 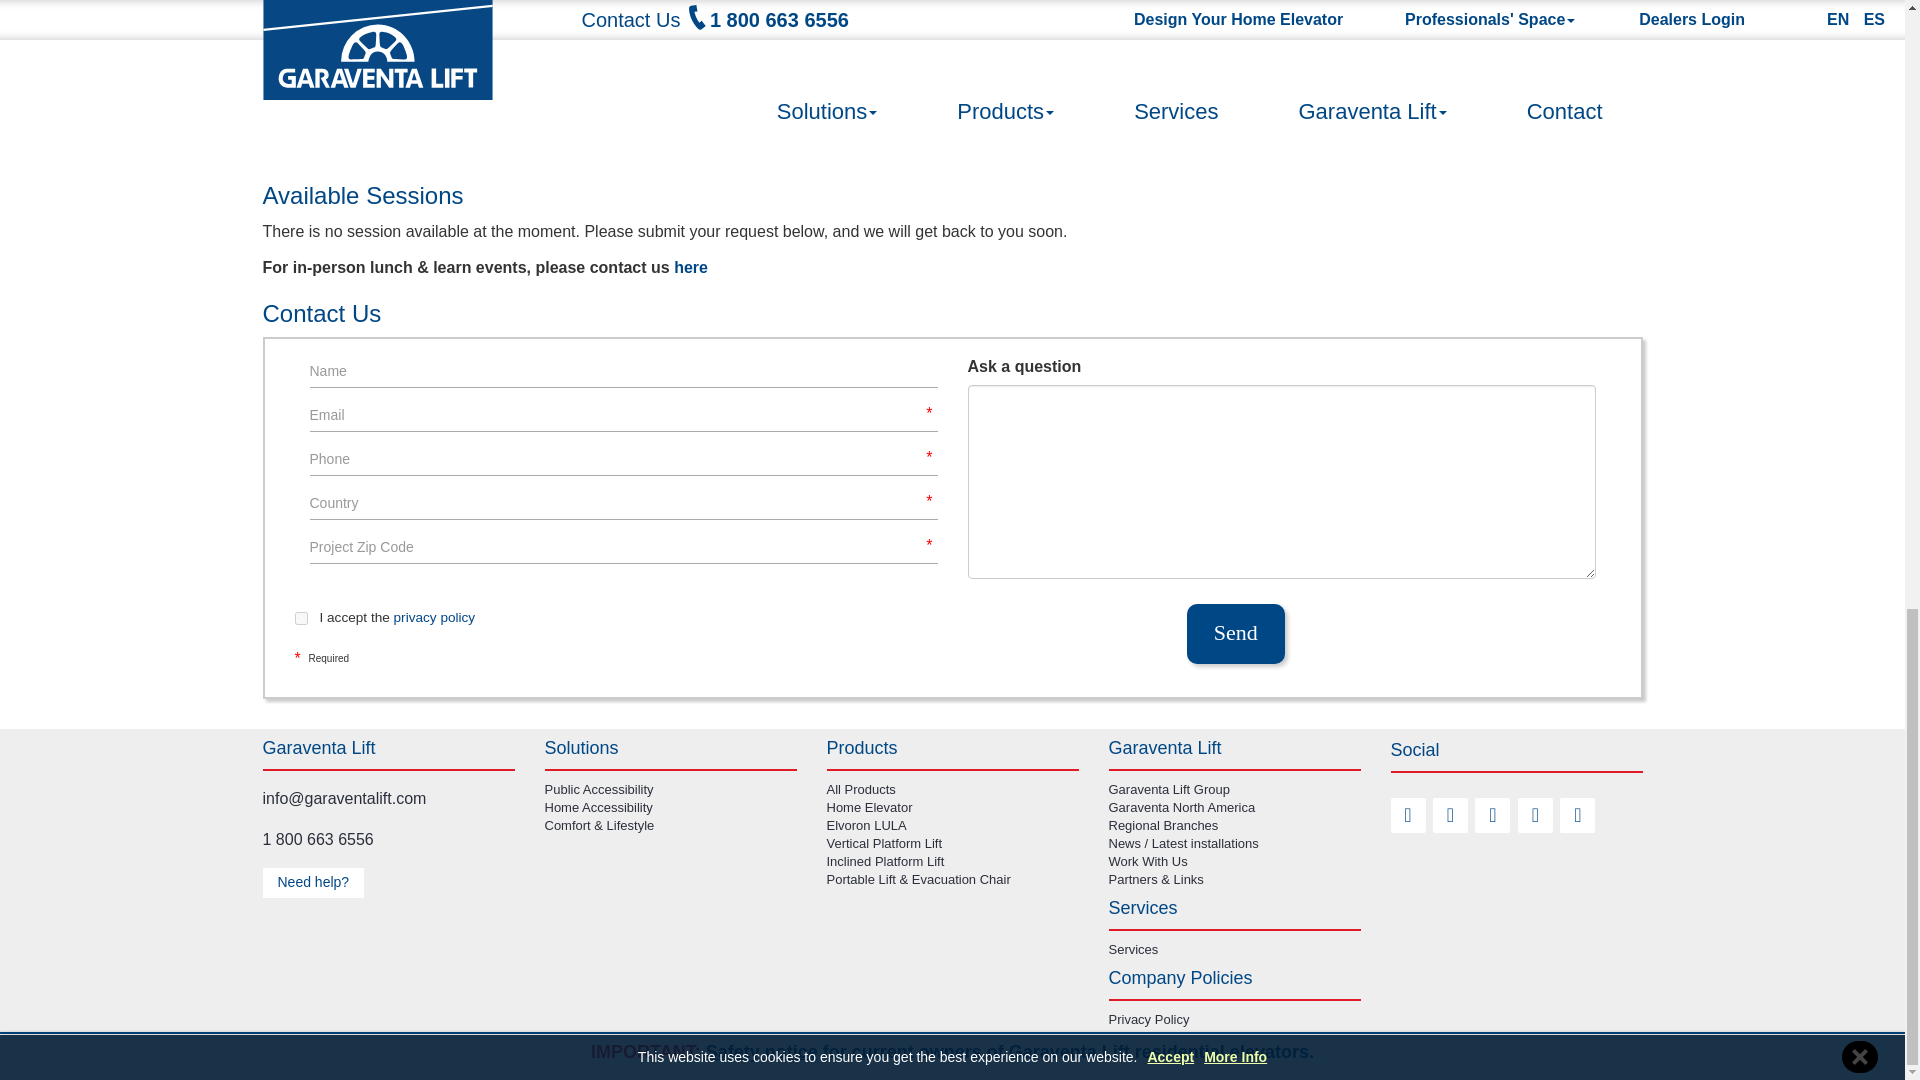 What do you see at coordinates (689, 268) in the screenshot?
I see `here` at bounding box center [689, 268].